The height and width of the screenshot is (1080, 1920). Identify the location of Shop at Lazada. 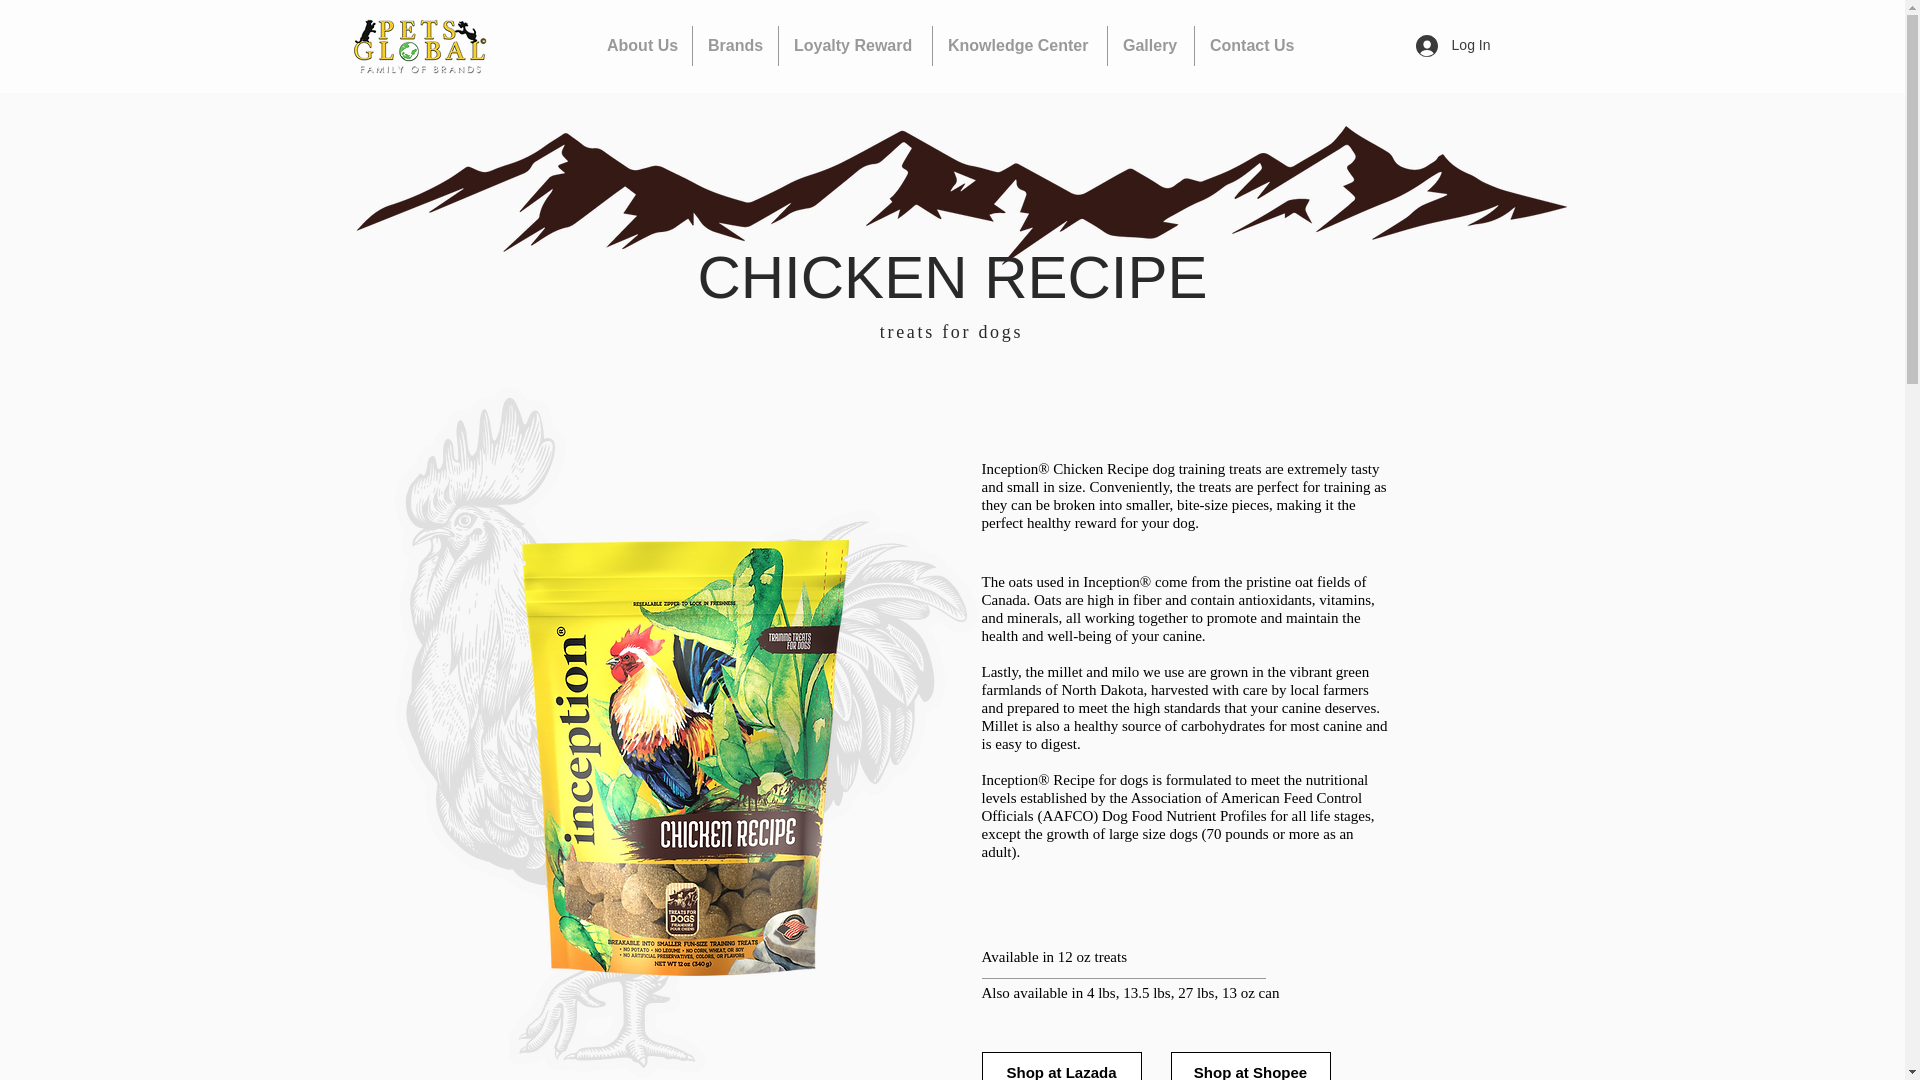
(1062, 1066).